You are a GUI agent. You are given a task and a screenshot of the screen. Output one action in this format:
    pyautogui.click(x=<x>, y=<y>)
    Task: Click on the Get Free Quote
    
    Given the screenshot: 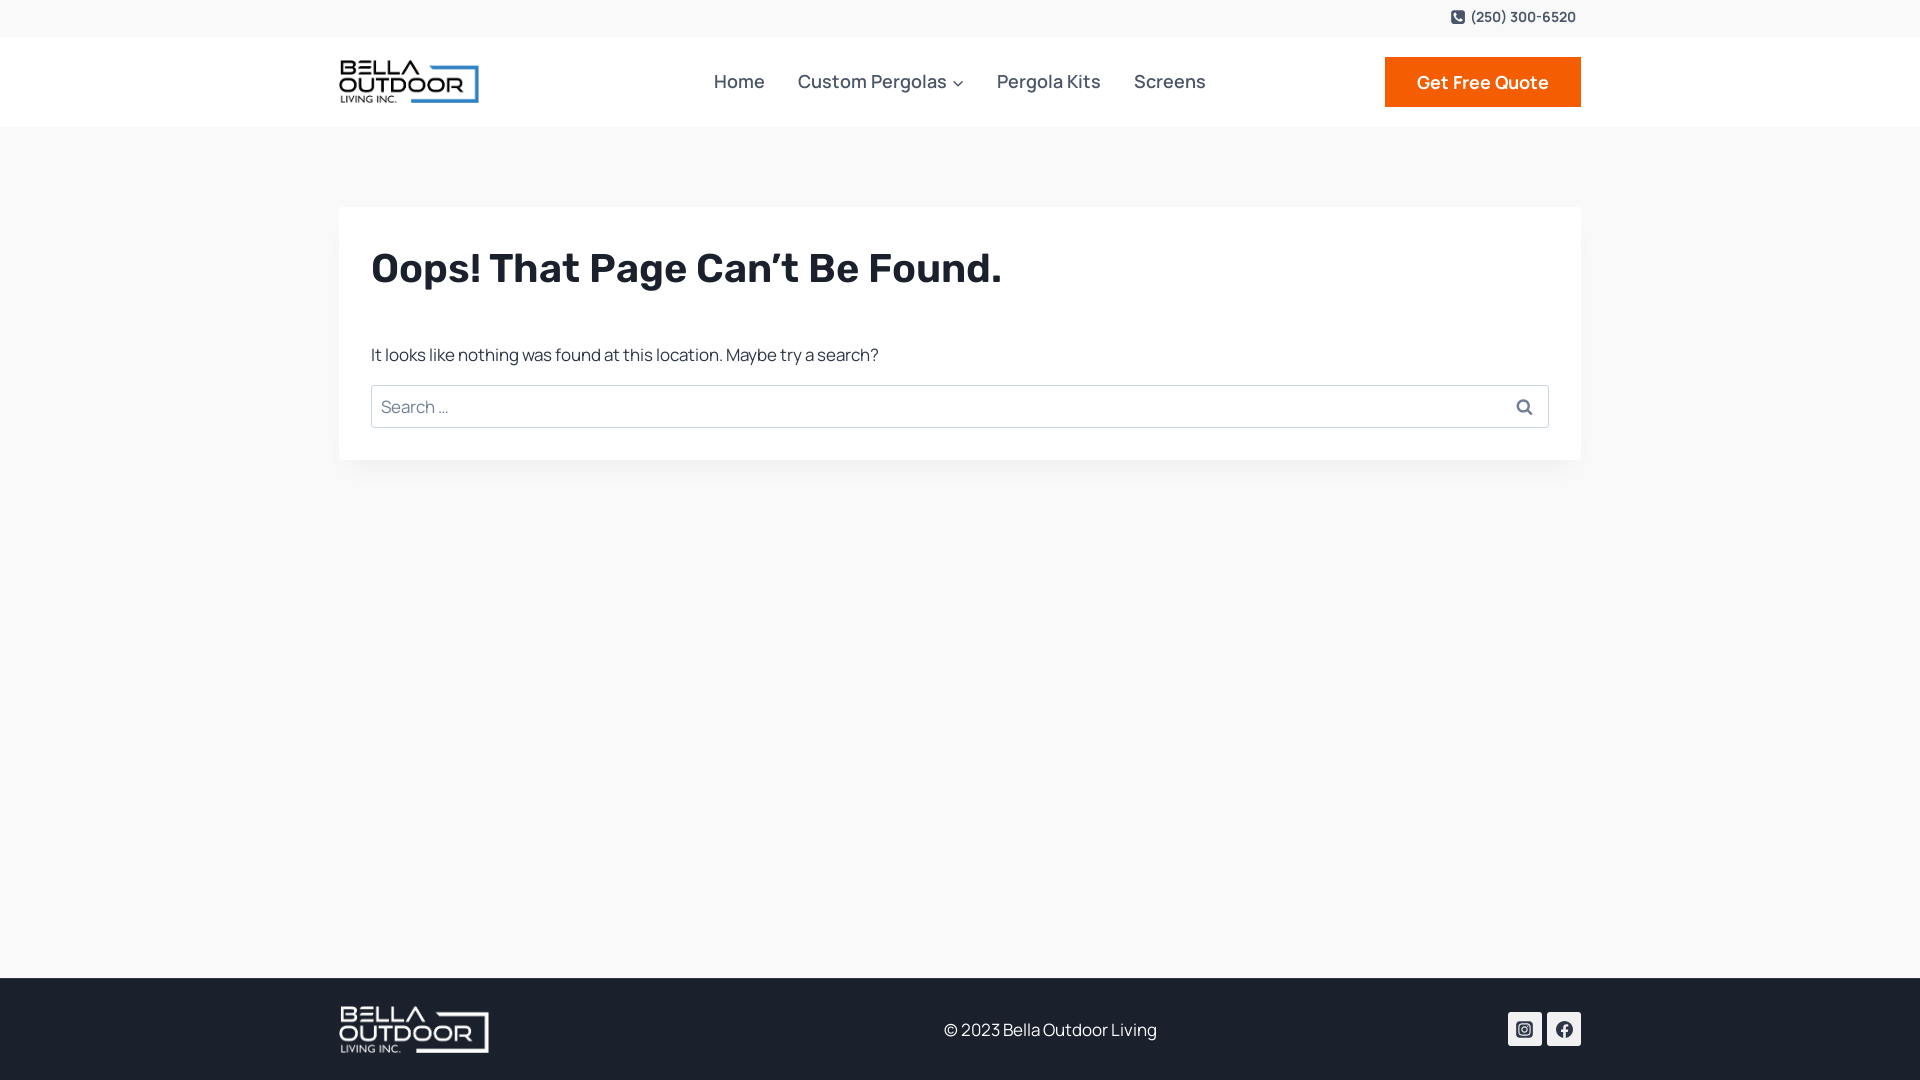 What is the action you would take?
    pyautogui.click(x=1483, y=82)
    